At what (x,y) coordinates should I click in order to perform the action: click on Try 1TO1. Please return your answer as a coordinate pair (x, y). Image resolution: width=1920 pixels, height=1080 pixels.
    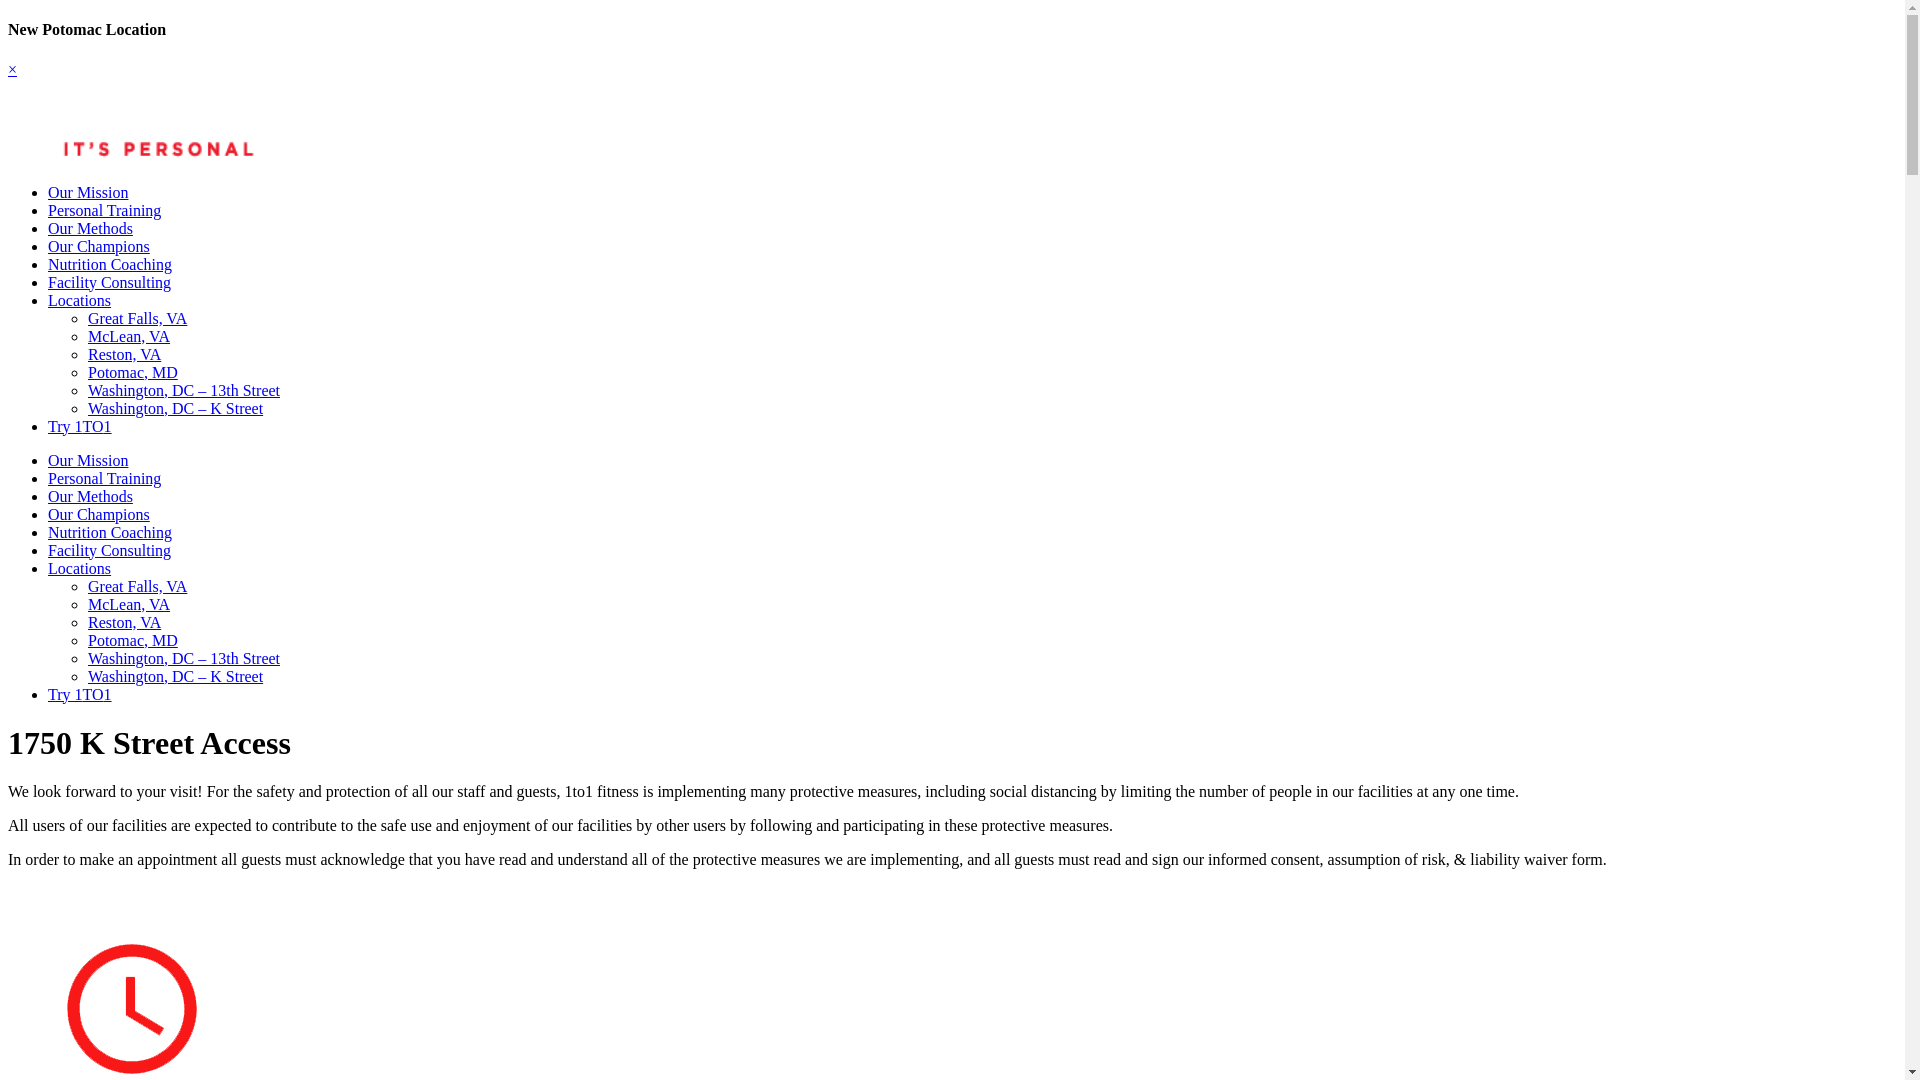
    Looking at the image, I should click on (80, 426).